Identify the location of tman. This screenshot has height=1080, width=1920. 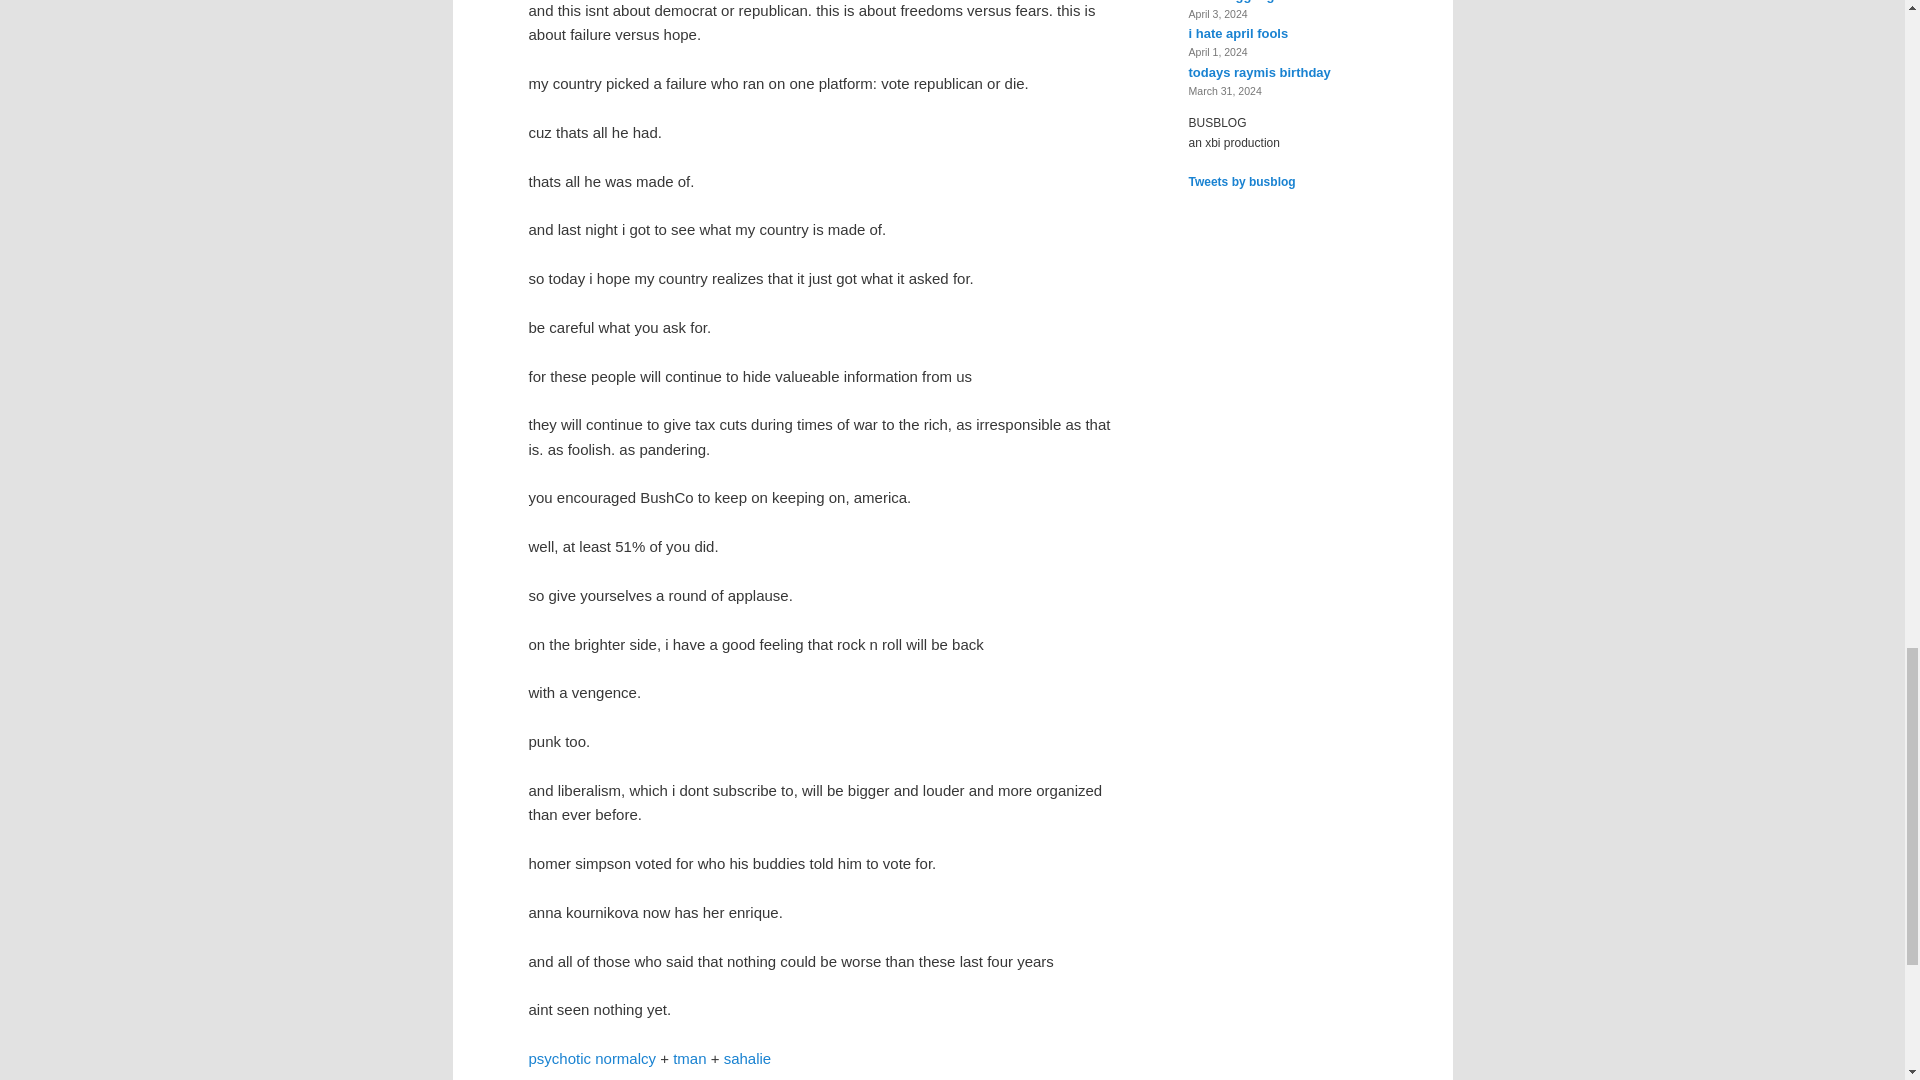
(690, 1058).